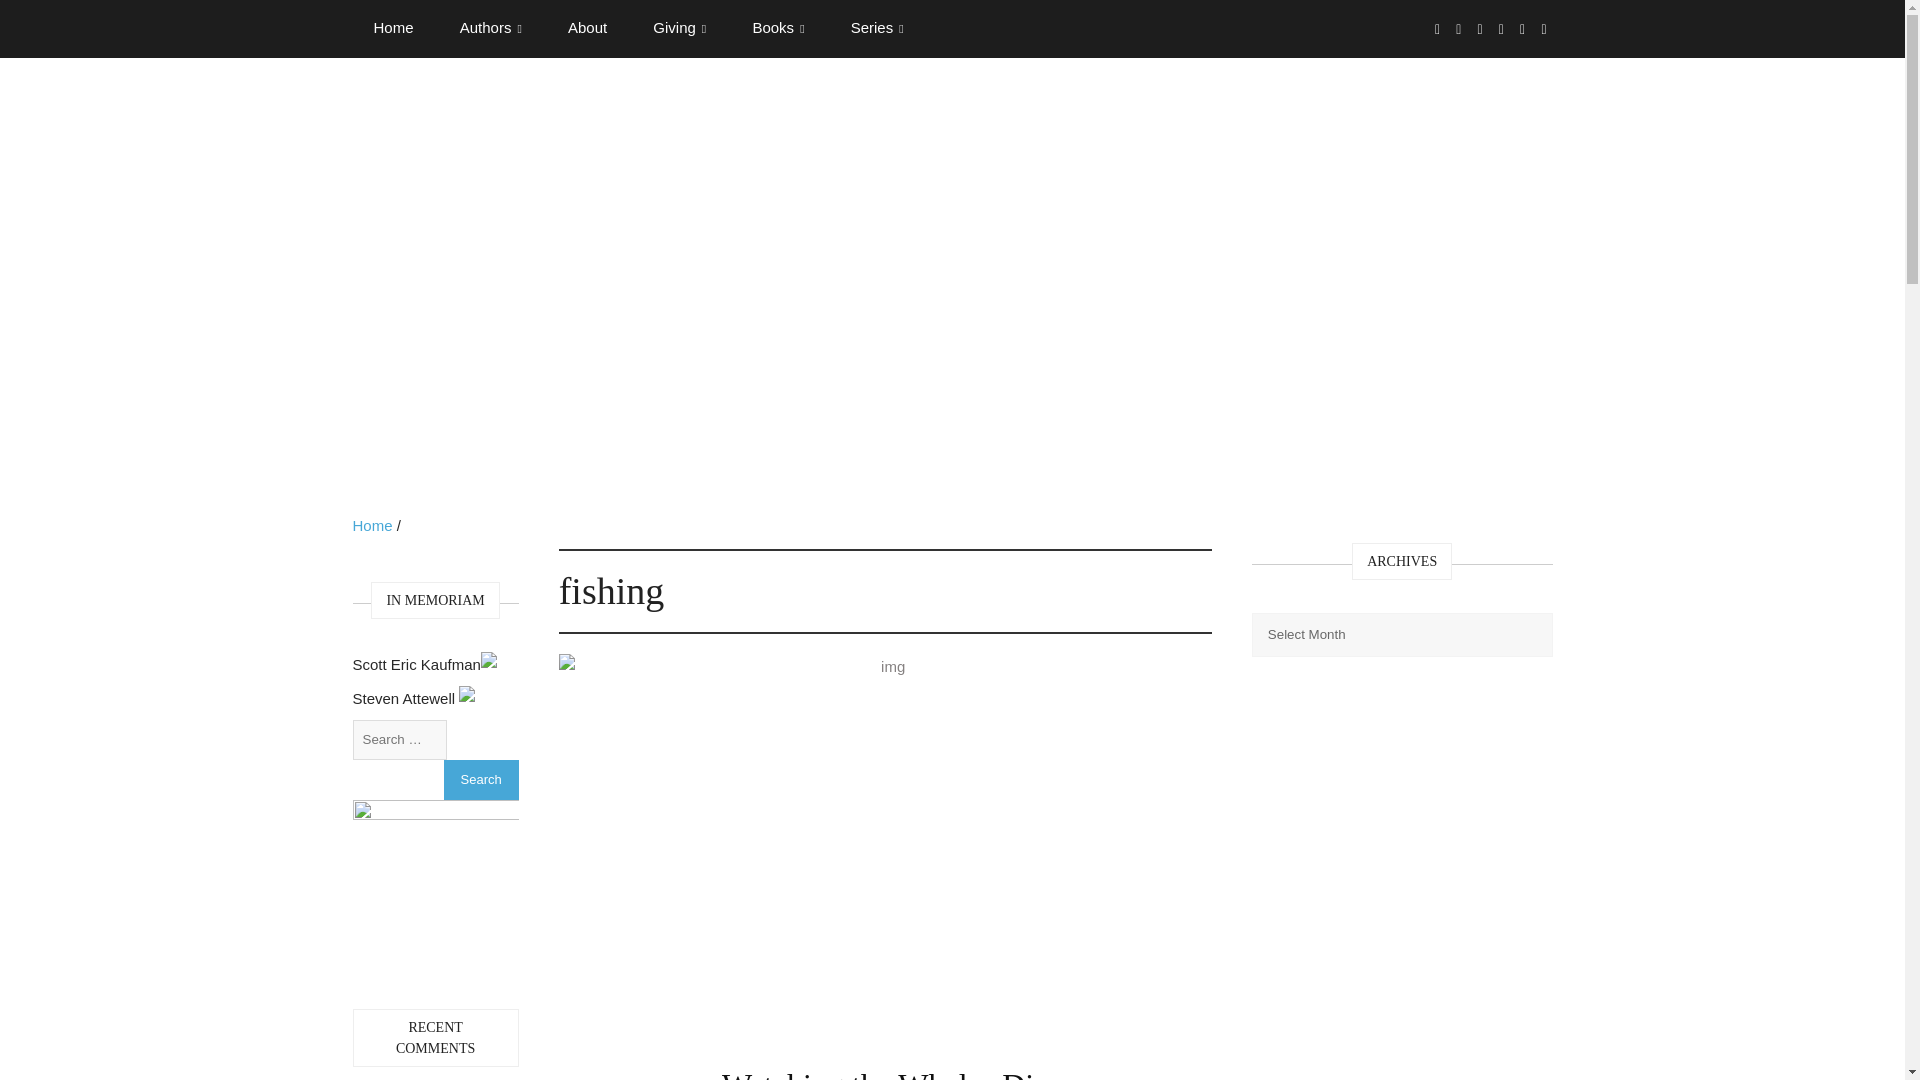  What do you see at coordinates (778, 28) in the screenshot?
I see `Books` at bounding box center [778, 28].